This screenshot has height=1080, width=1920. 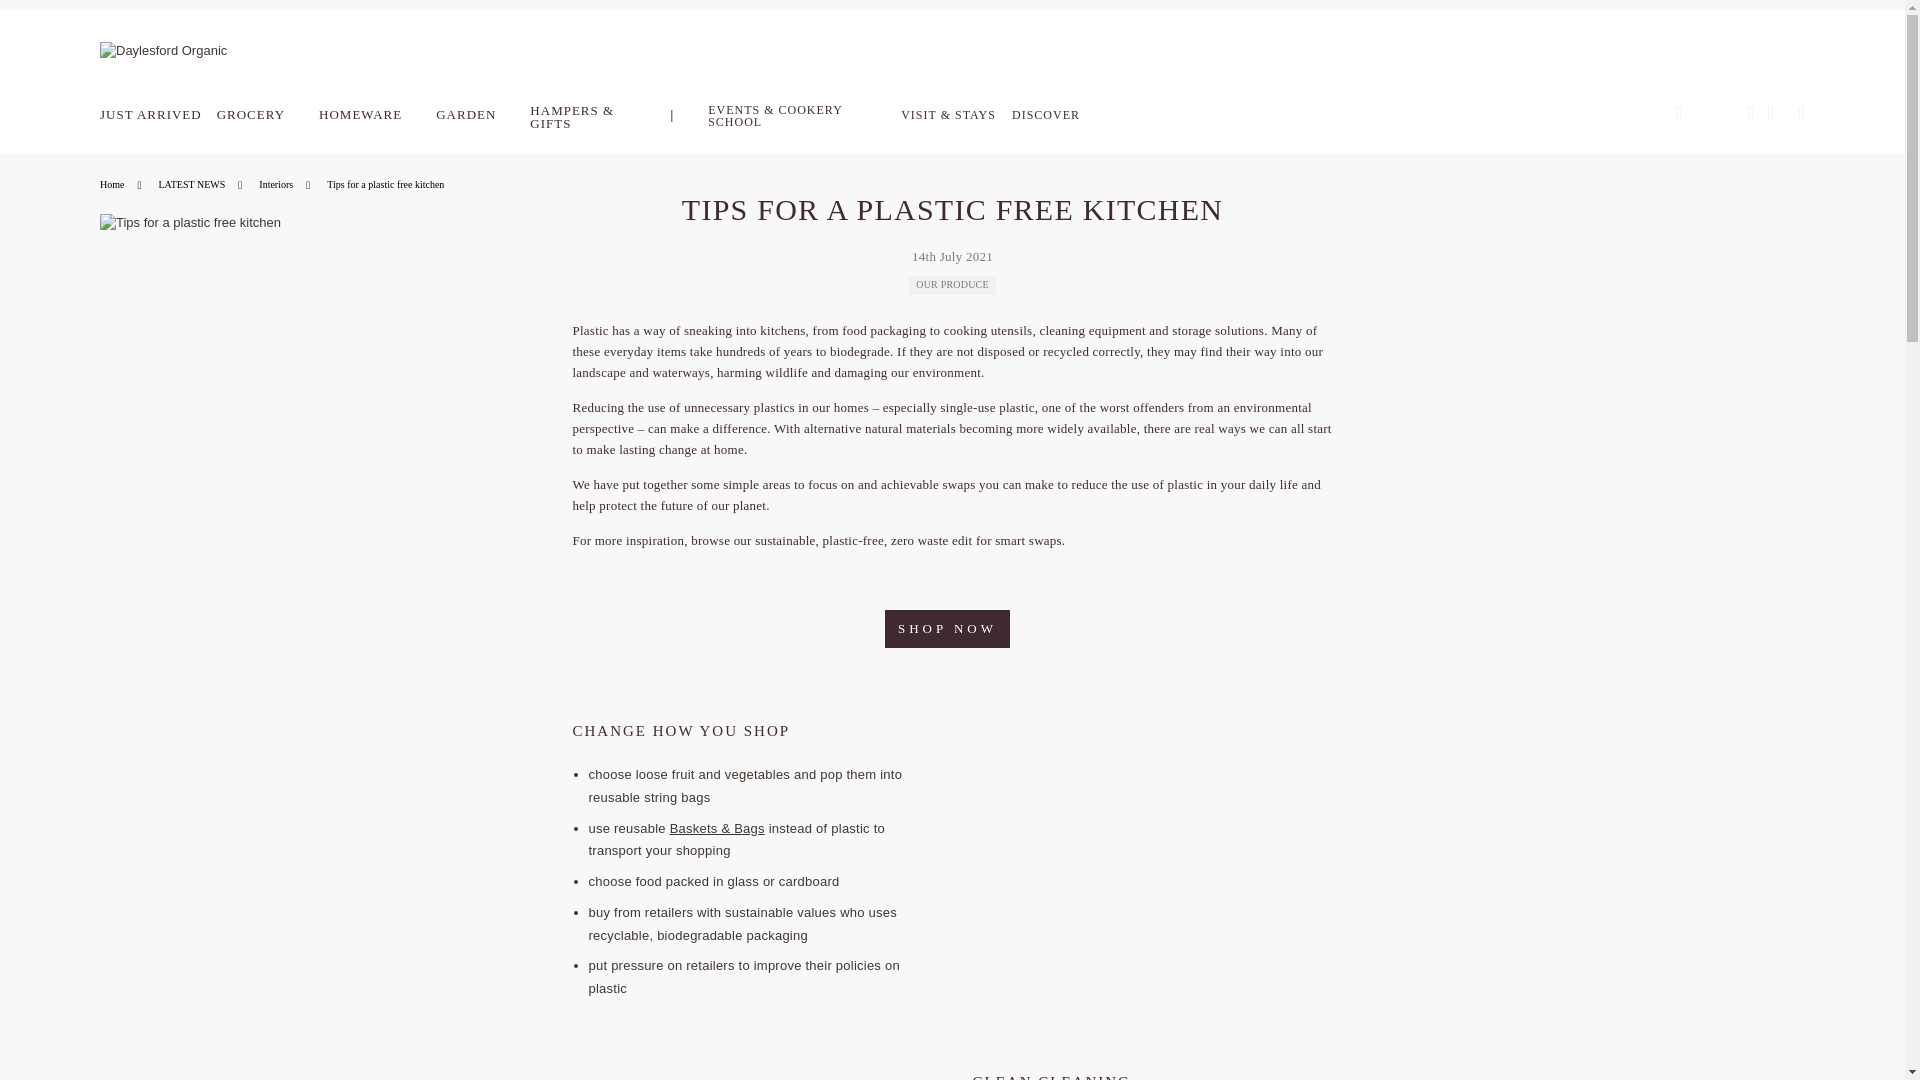 I want to click on JUST ARRIVED, so click(x=160, y=114).